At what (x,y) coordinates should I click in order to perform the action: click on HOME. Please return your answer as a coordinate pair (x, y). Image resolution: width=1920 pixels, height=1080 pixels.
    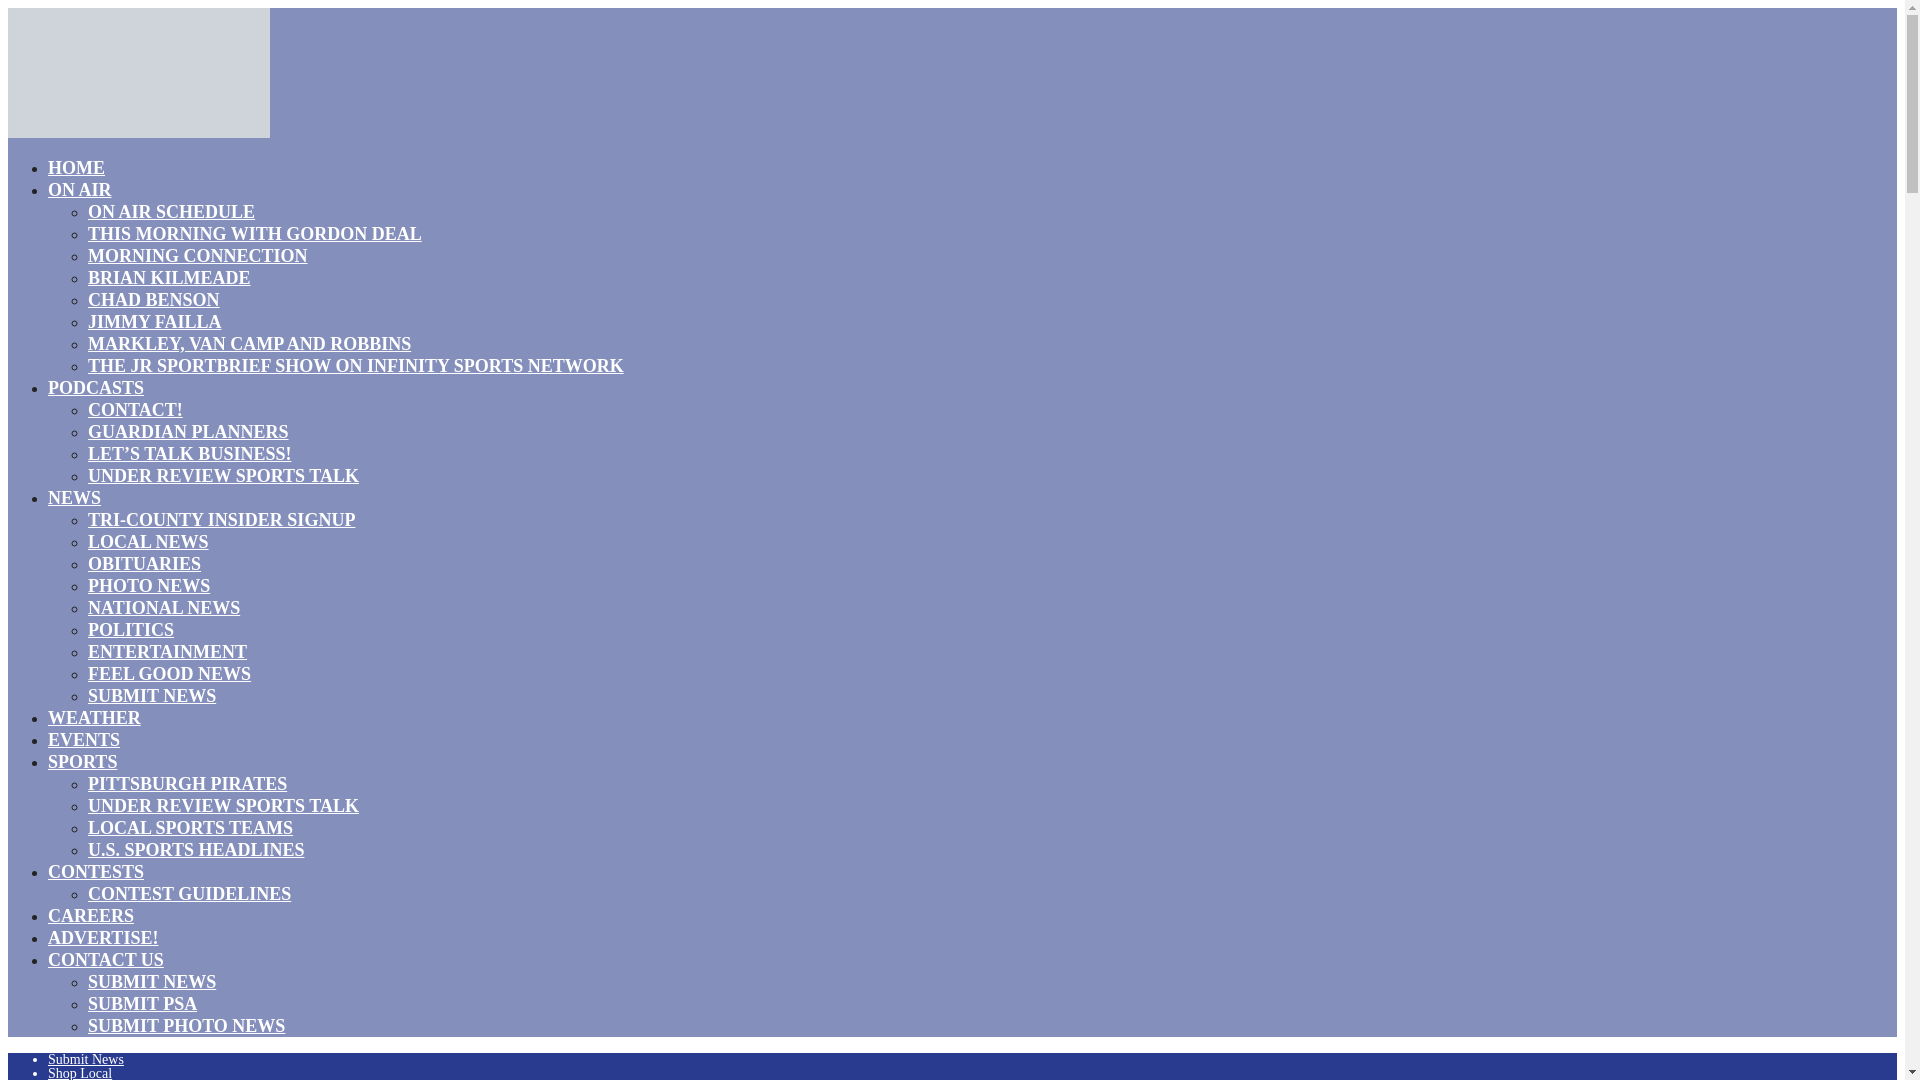
    Looking at the image, I should click on (76, 168).